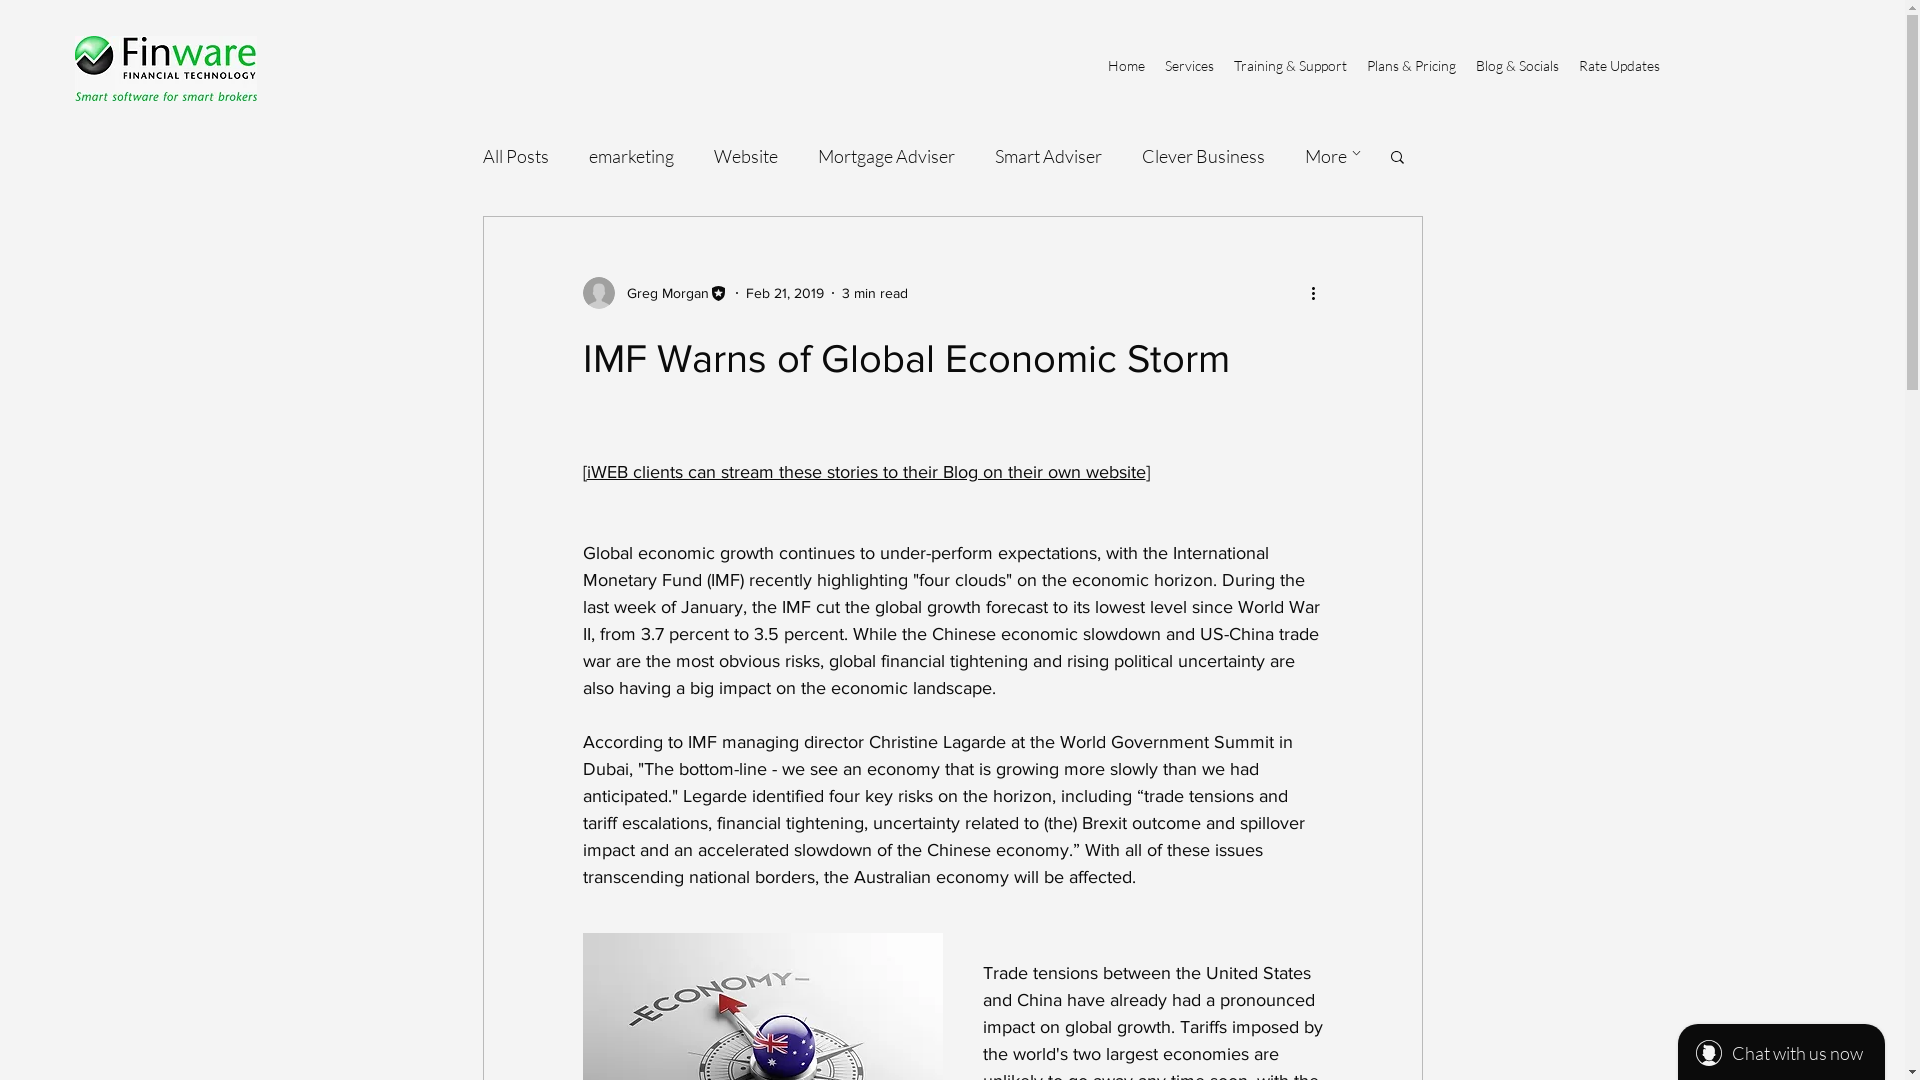 This screenshot has height=1080, width=1920. I want to click on Twitter Follow, so click(1529, 91).